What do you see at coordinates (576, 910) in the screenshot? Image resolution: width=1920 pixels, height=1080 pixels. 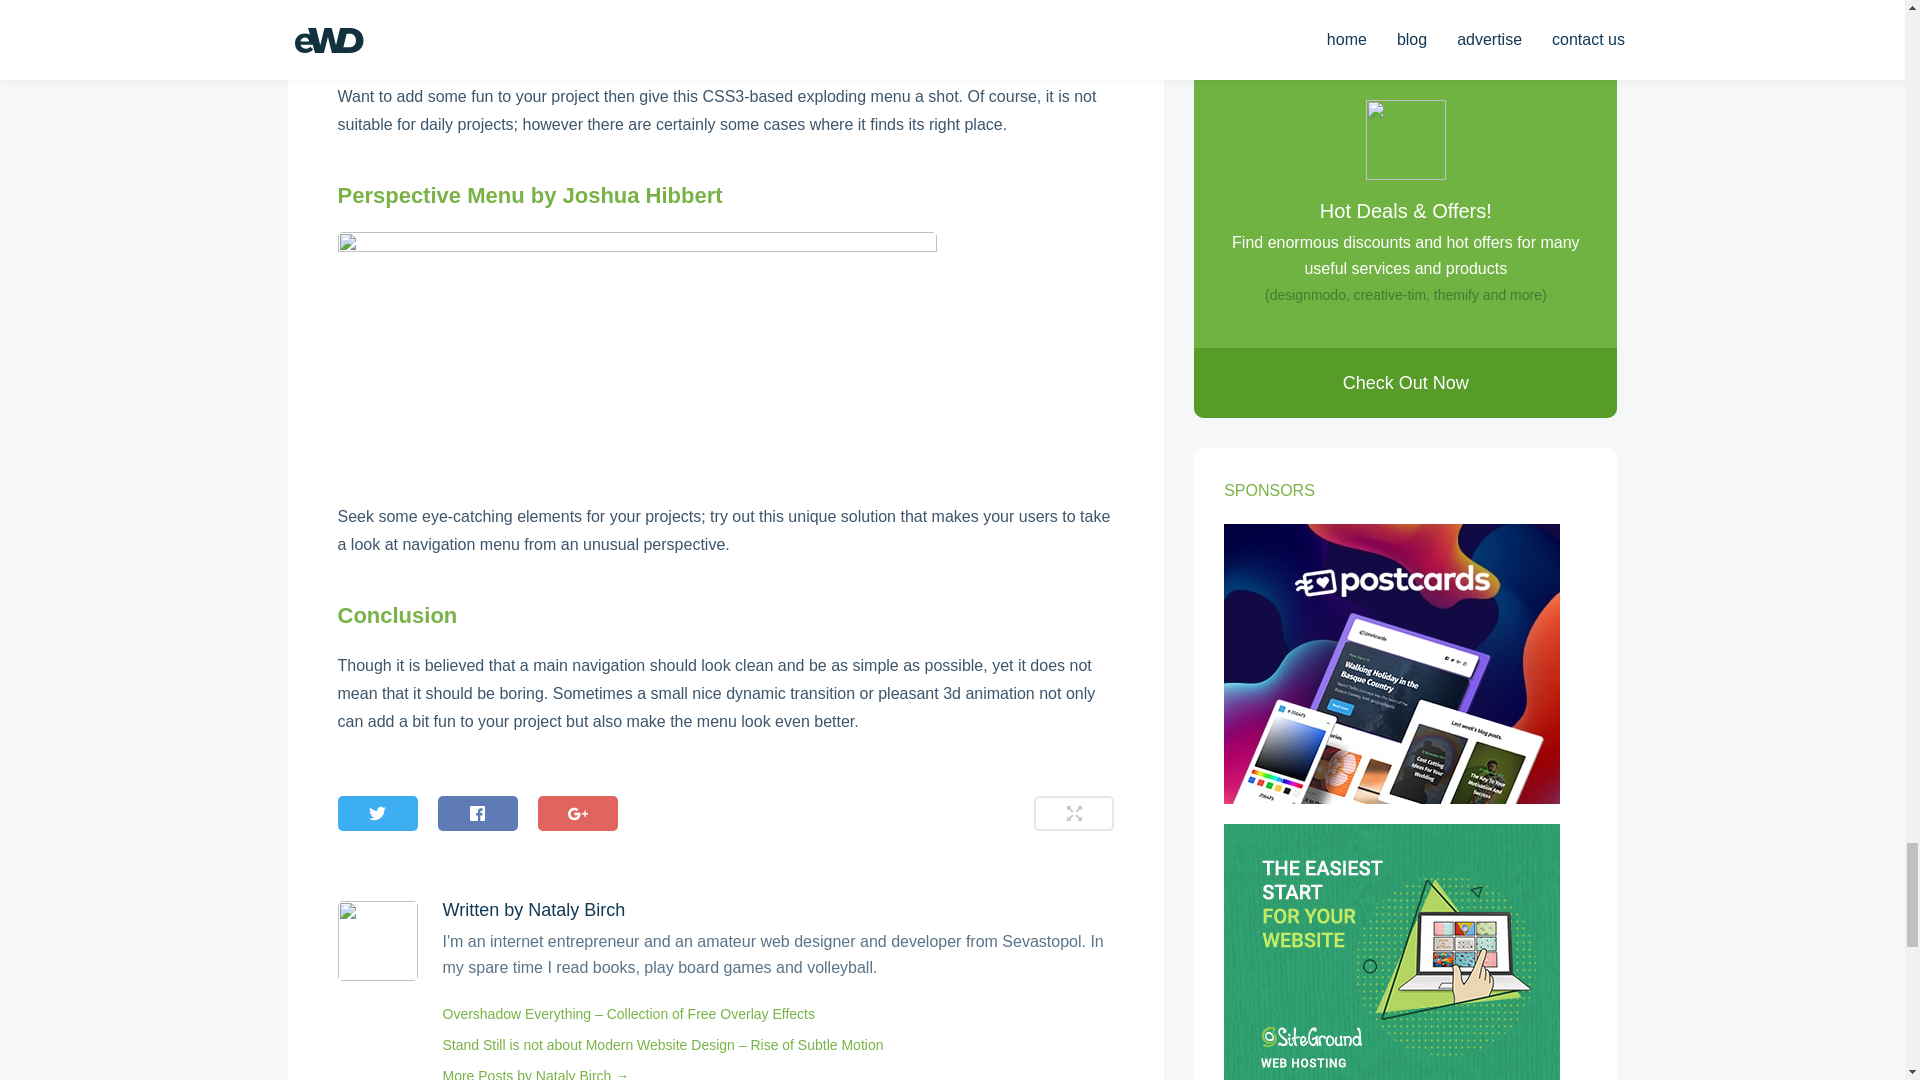 I see `Posts by Nataly Birch` at bounding box center [576, 910].